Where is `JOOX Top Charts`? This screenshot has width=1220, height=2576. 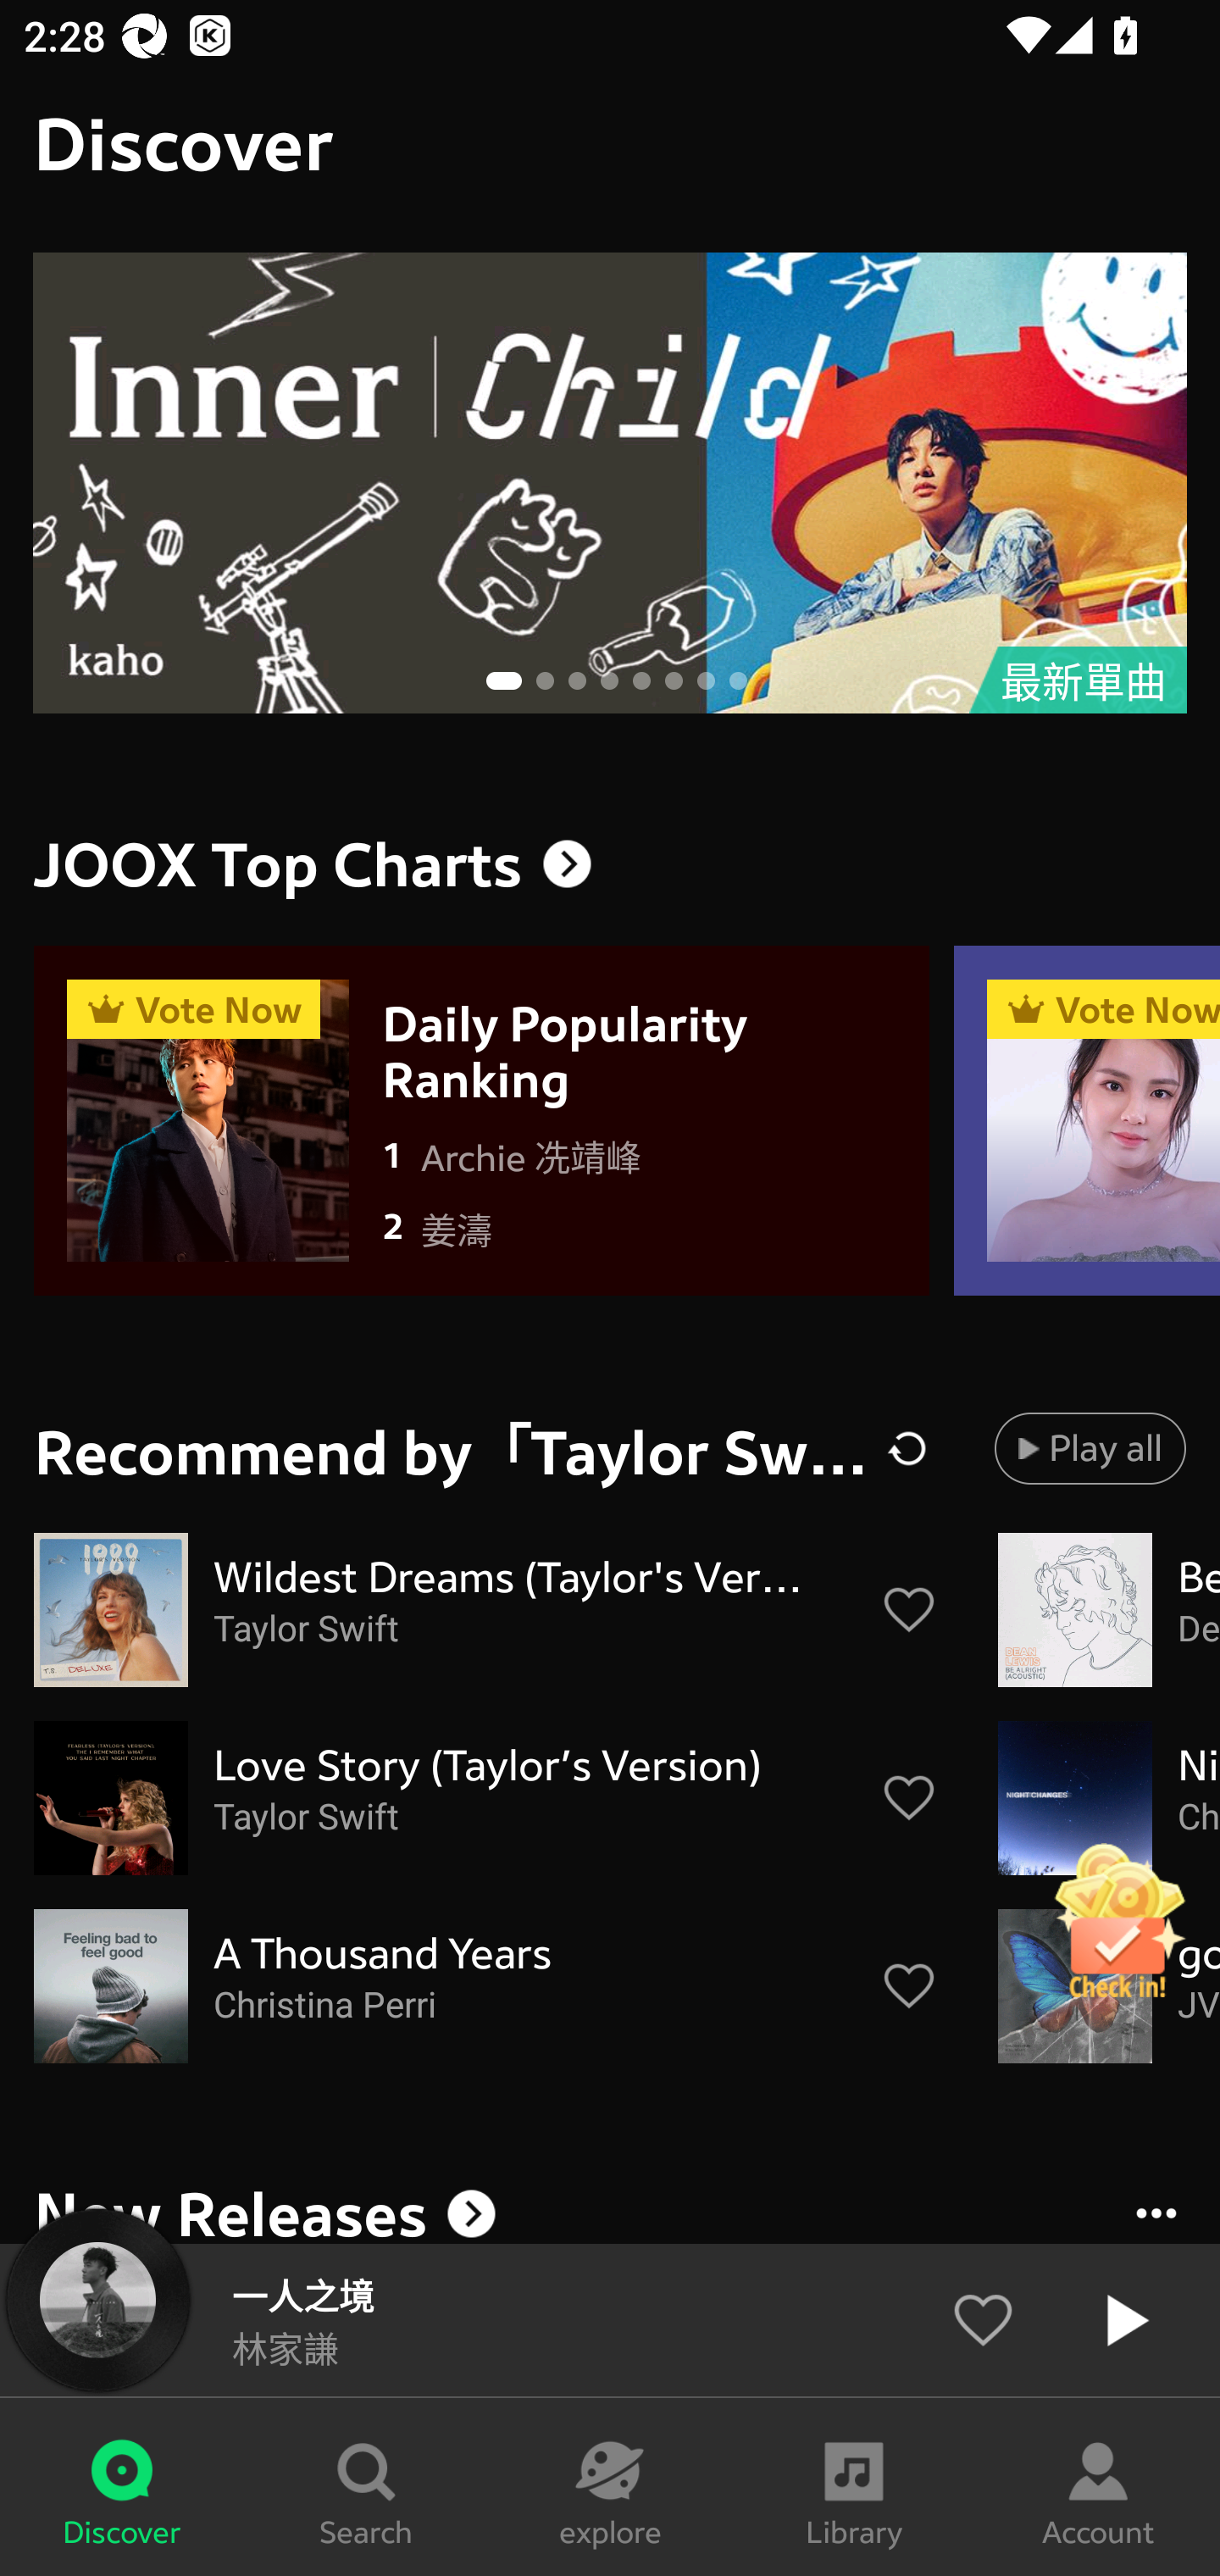 JOOX Top Charts is located at coordinates (610, 864).